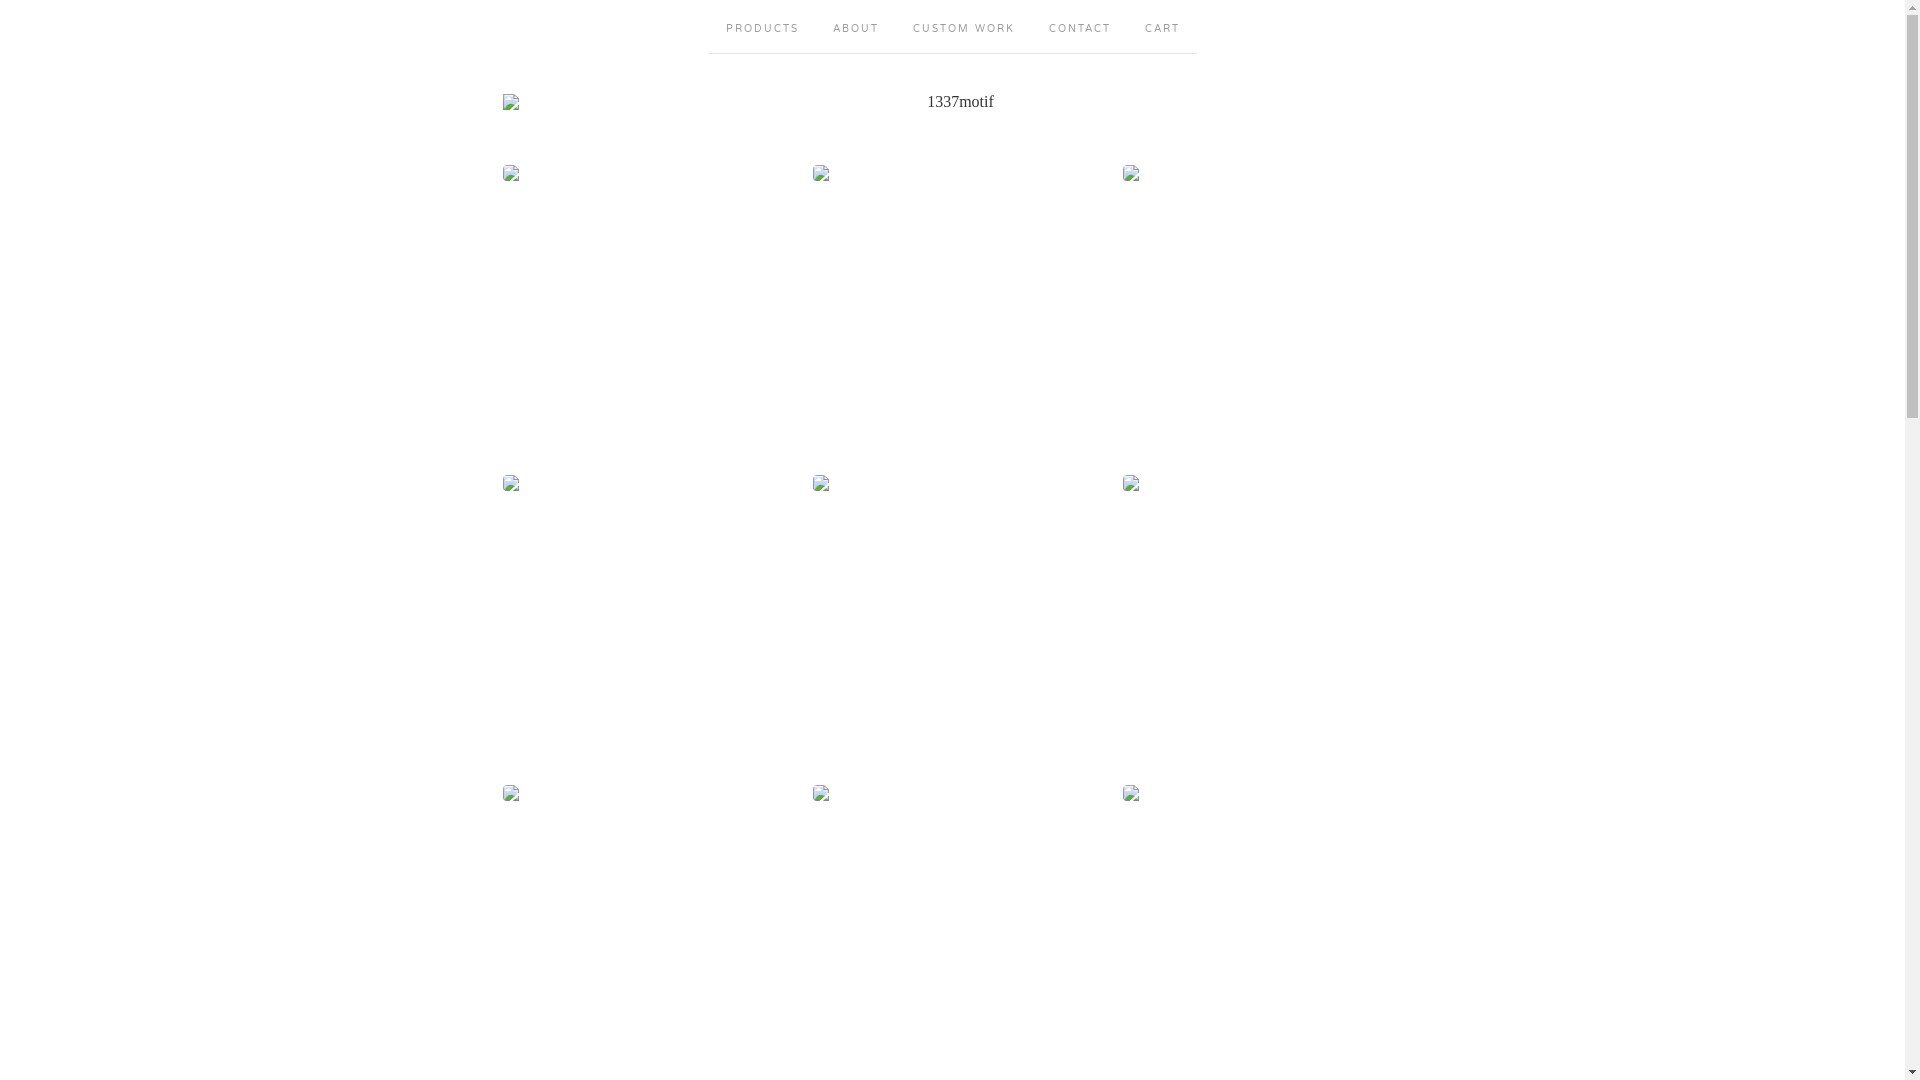  Describe the element at coordinates (1262, 304) in the screenshot. I see `View Triforce End-Grain Cutting Board` at that location.